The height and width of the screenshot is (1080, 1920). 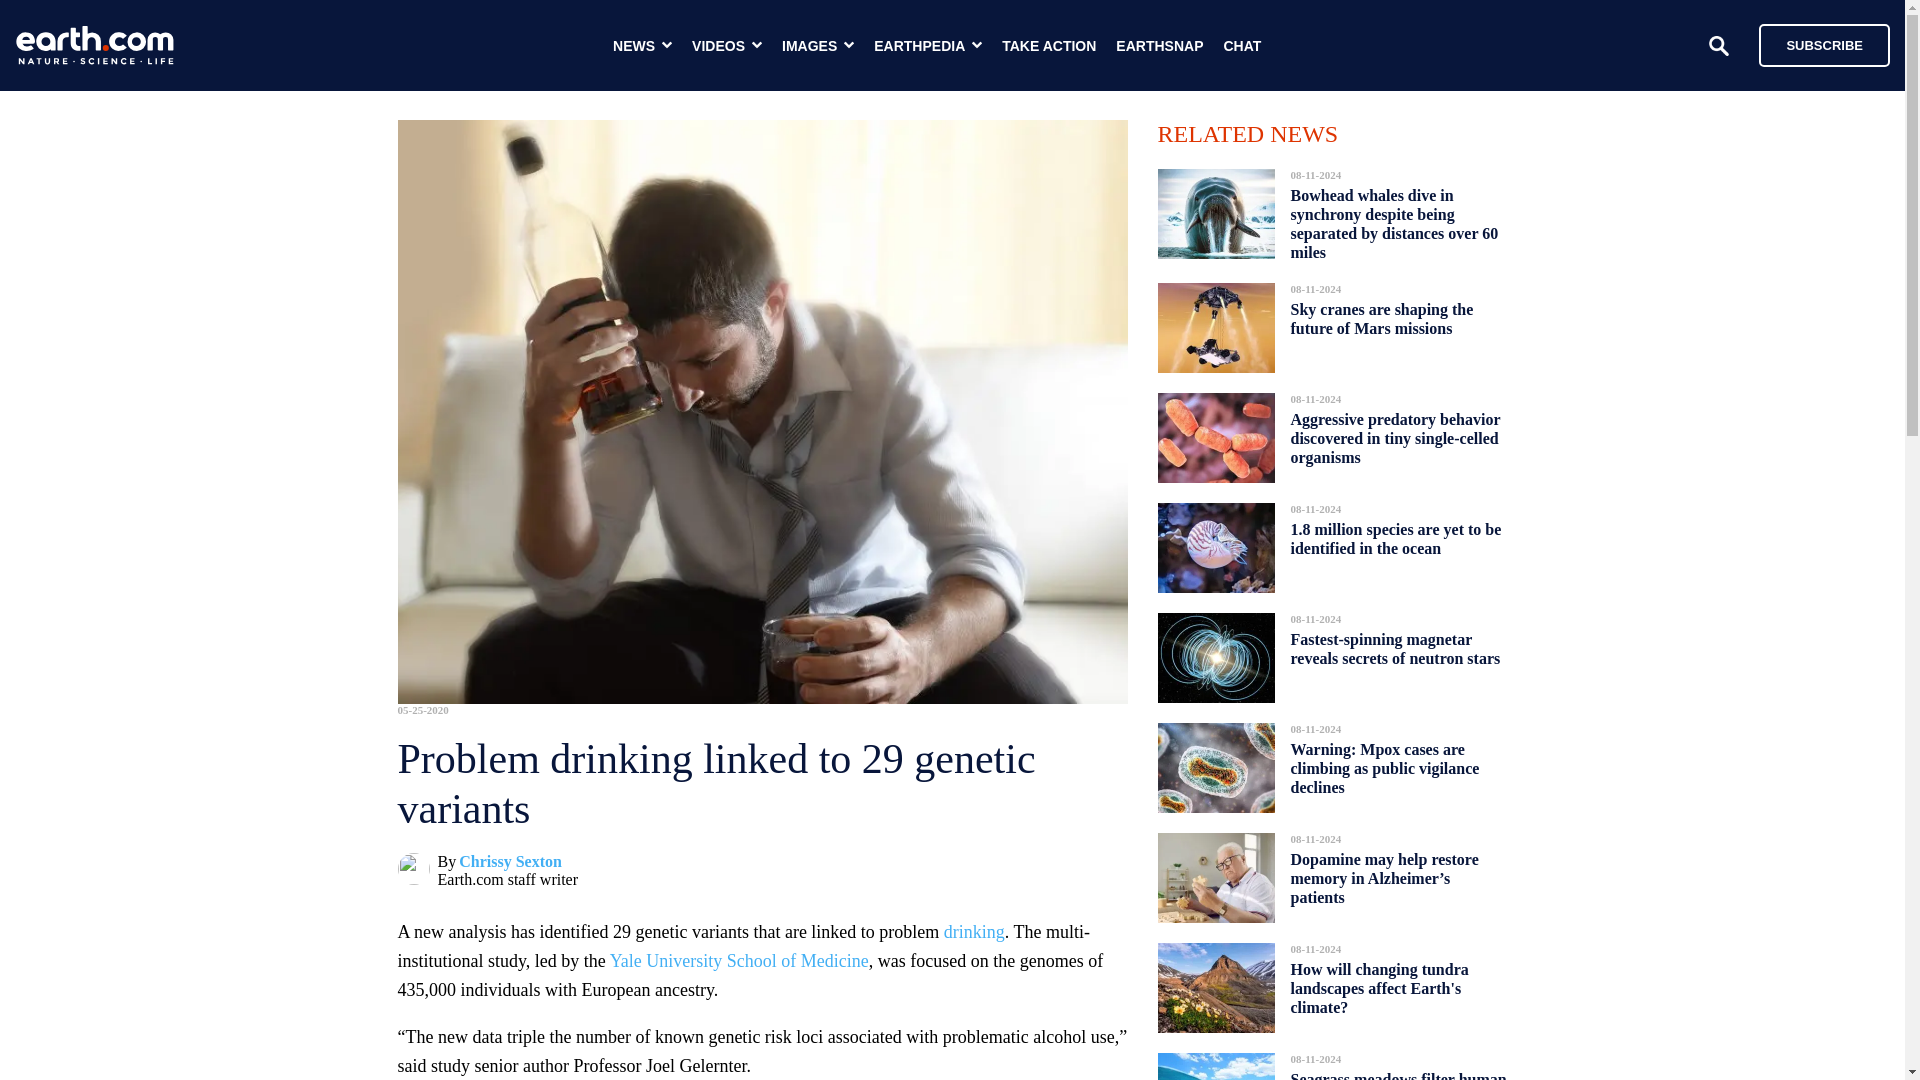 What do you see at coordinates (740, 960) in the screenshot?
I see `Yale University School of Medicine` at bounding box center [740, 960].